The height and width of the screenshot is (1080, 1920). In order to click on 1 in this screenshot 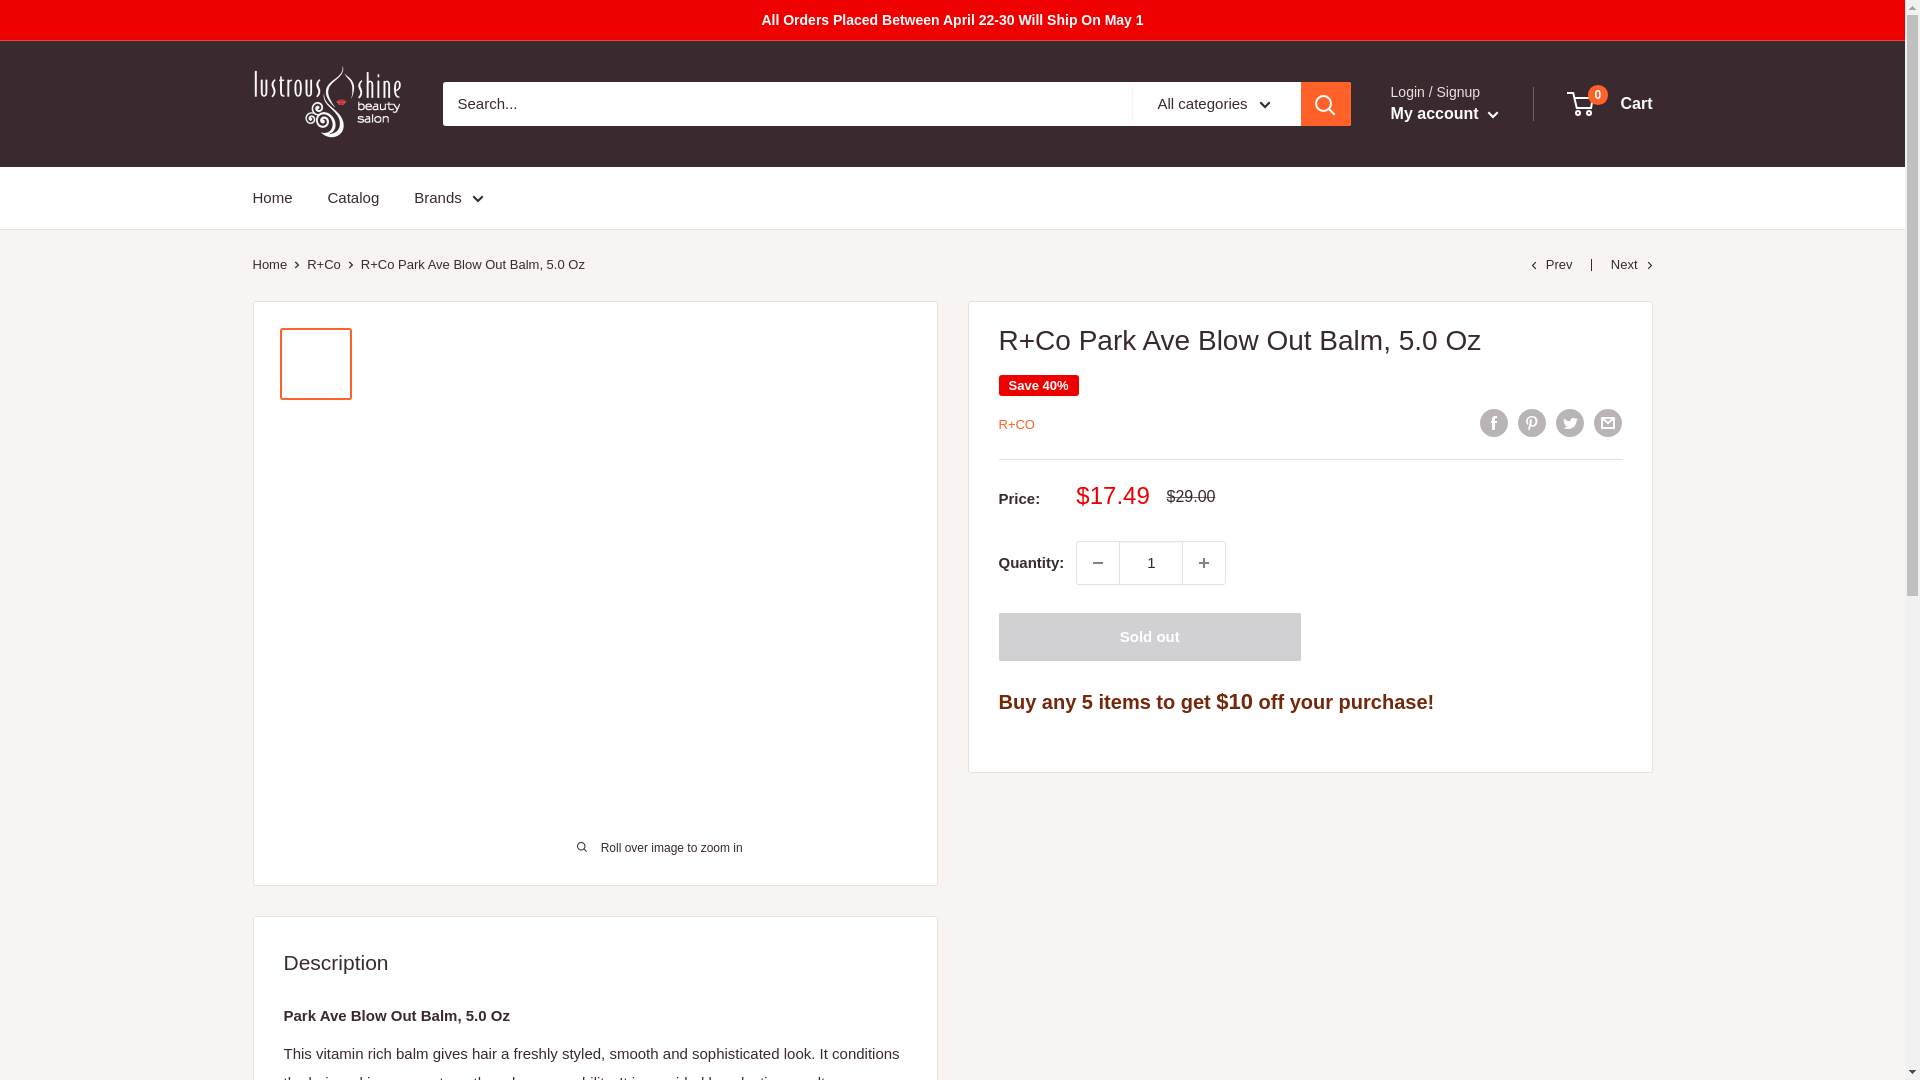, I will do `click(1150, 563)`.